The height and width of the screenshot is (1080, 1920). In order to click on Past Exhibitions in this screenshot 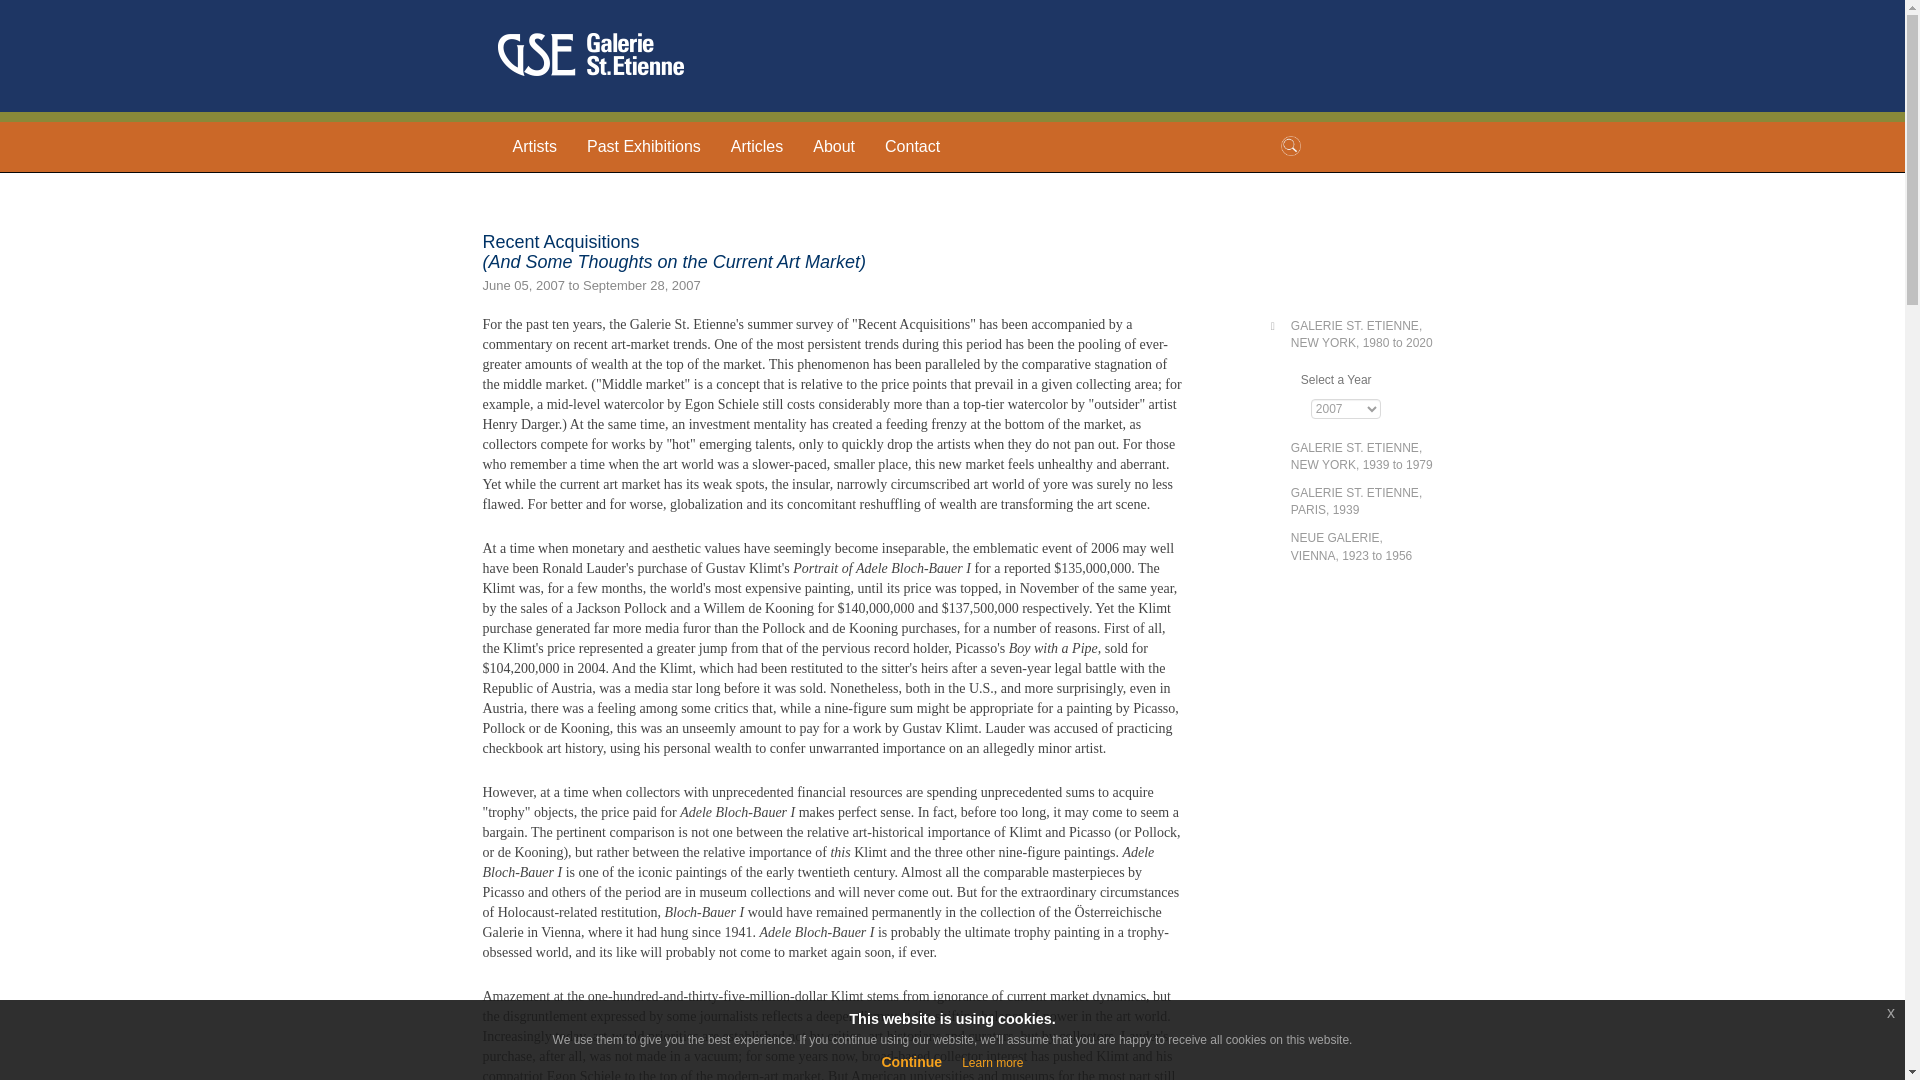, I will do `click(912, 146)`.